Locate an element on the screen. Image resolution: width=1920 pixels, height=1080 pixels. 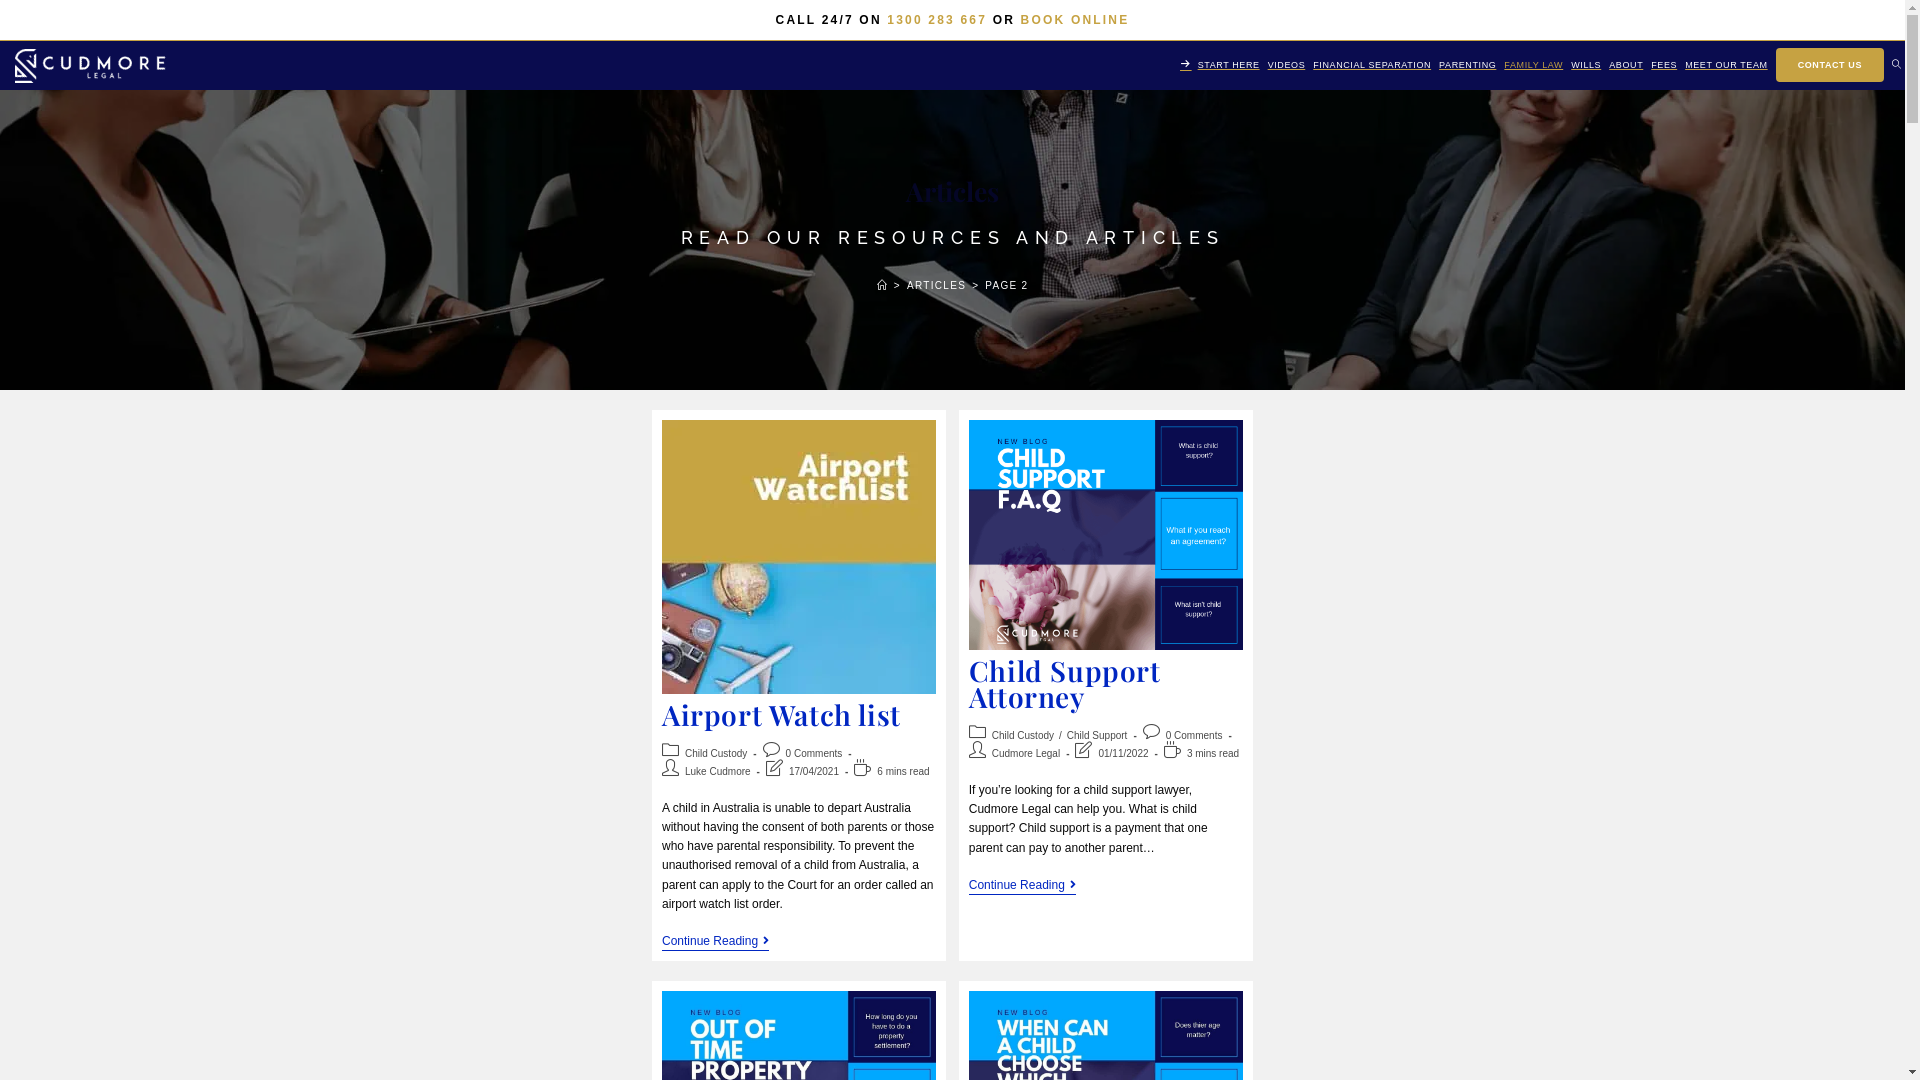
Continue Reading
Airport Watch List is located at coordinates (716, 942).